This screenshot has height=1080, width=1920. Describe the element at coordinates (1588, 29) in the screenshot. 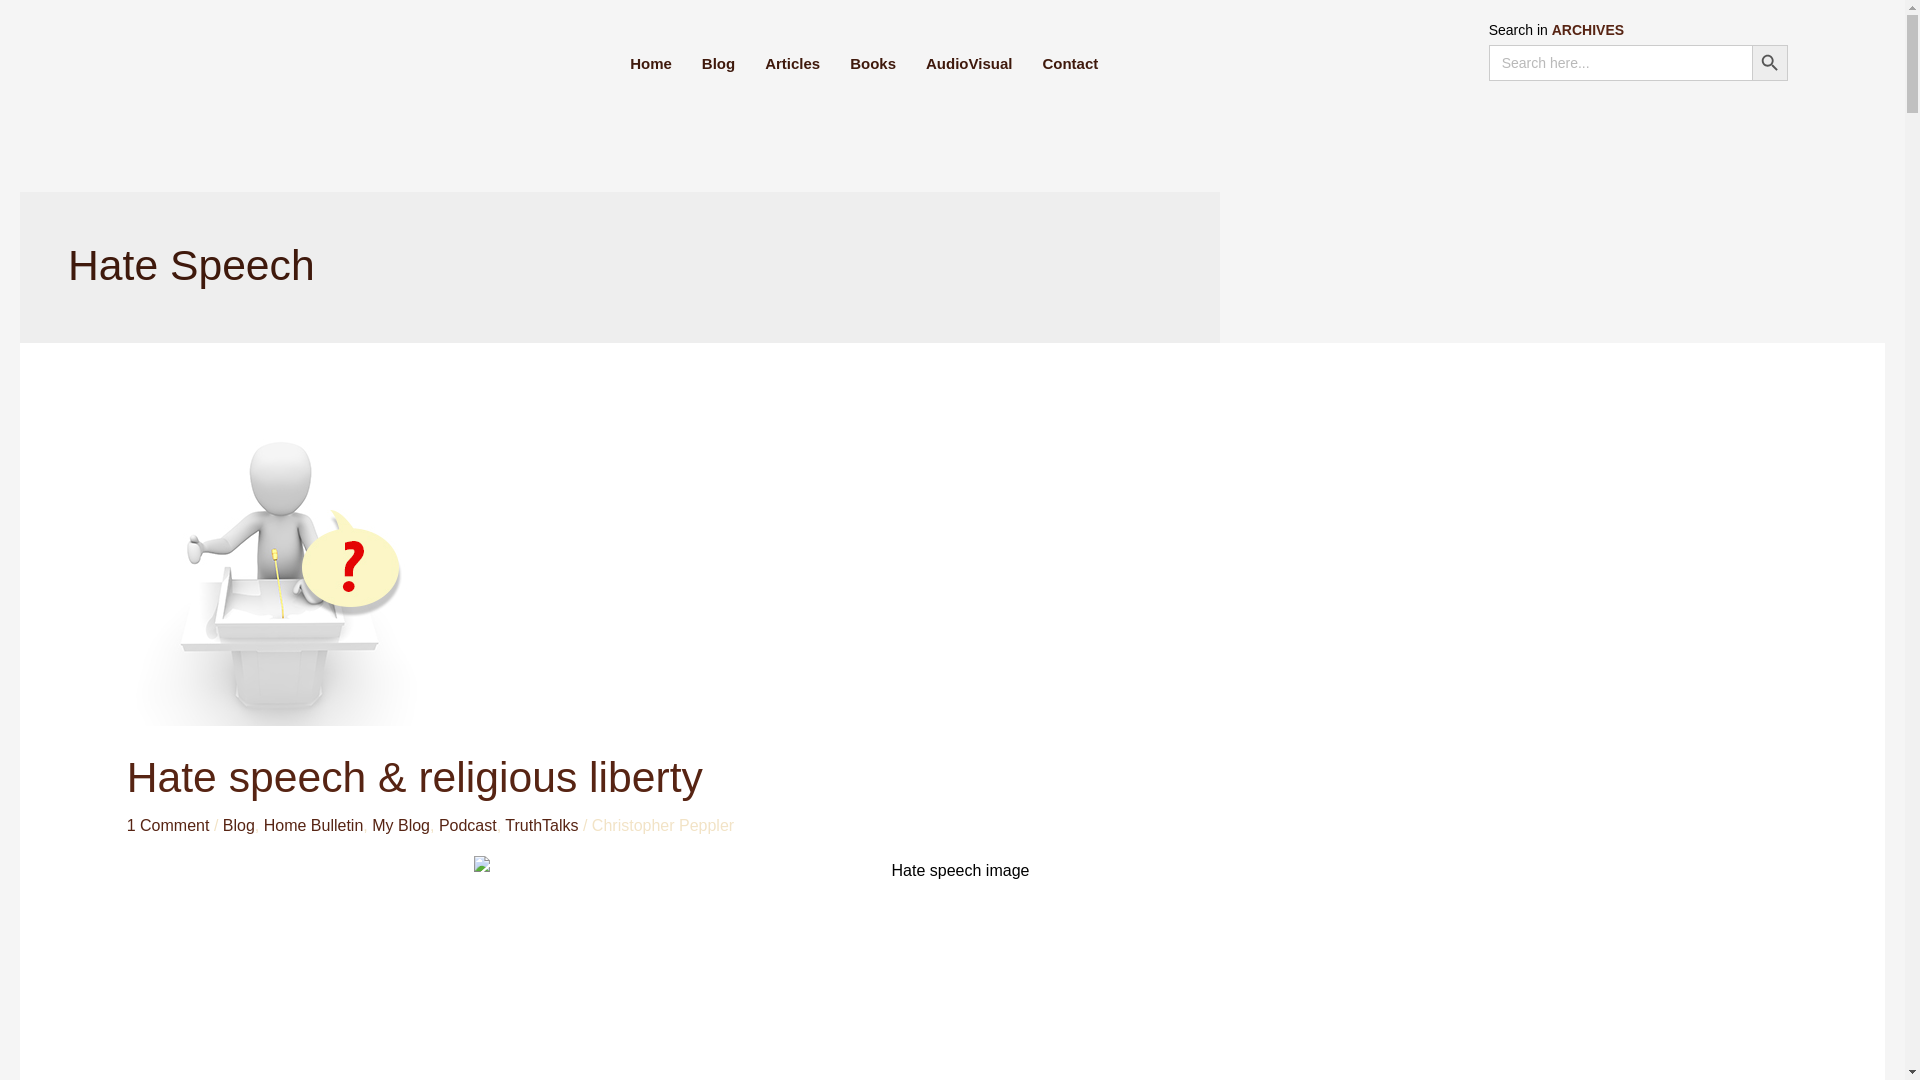

I see `ARCHIVES` at that location.